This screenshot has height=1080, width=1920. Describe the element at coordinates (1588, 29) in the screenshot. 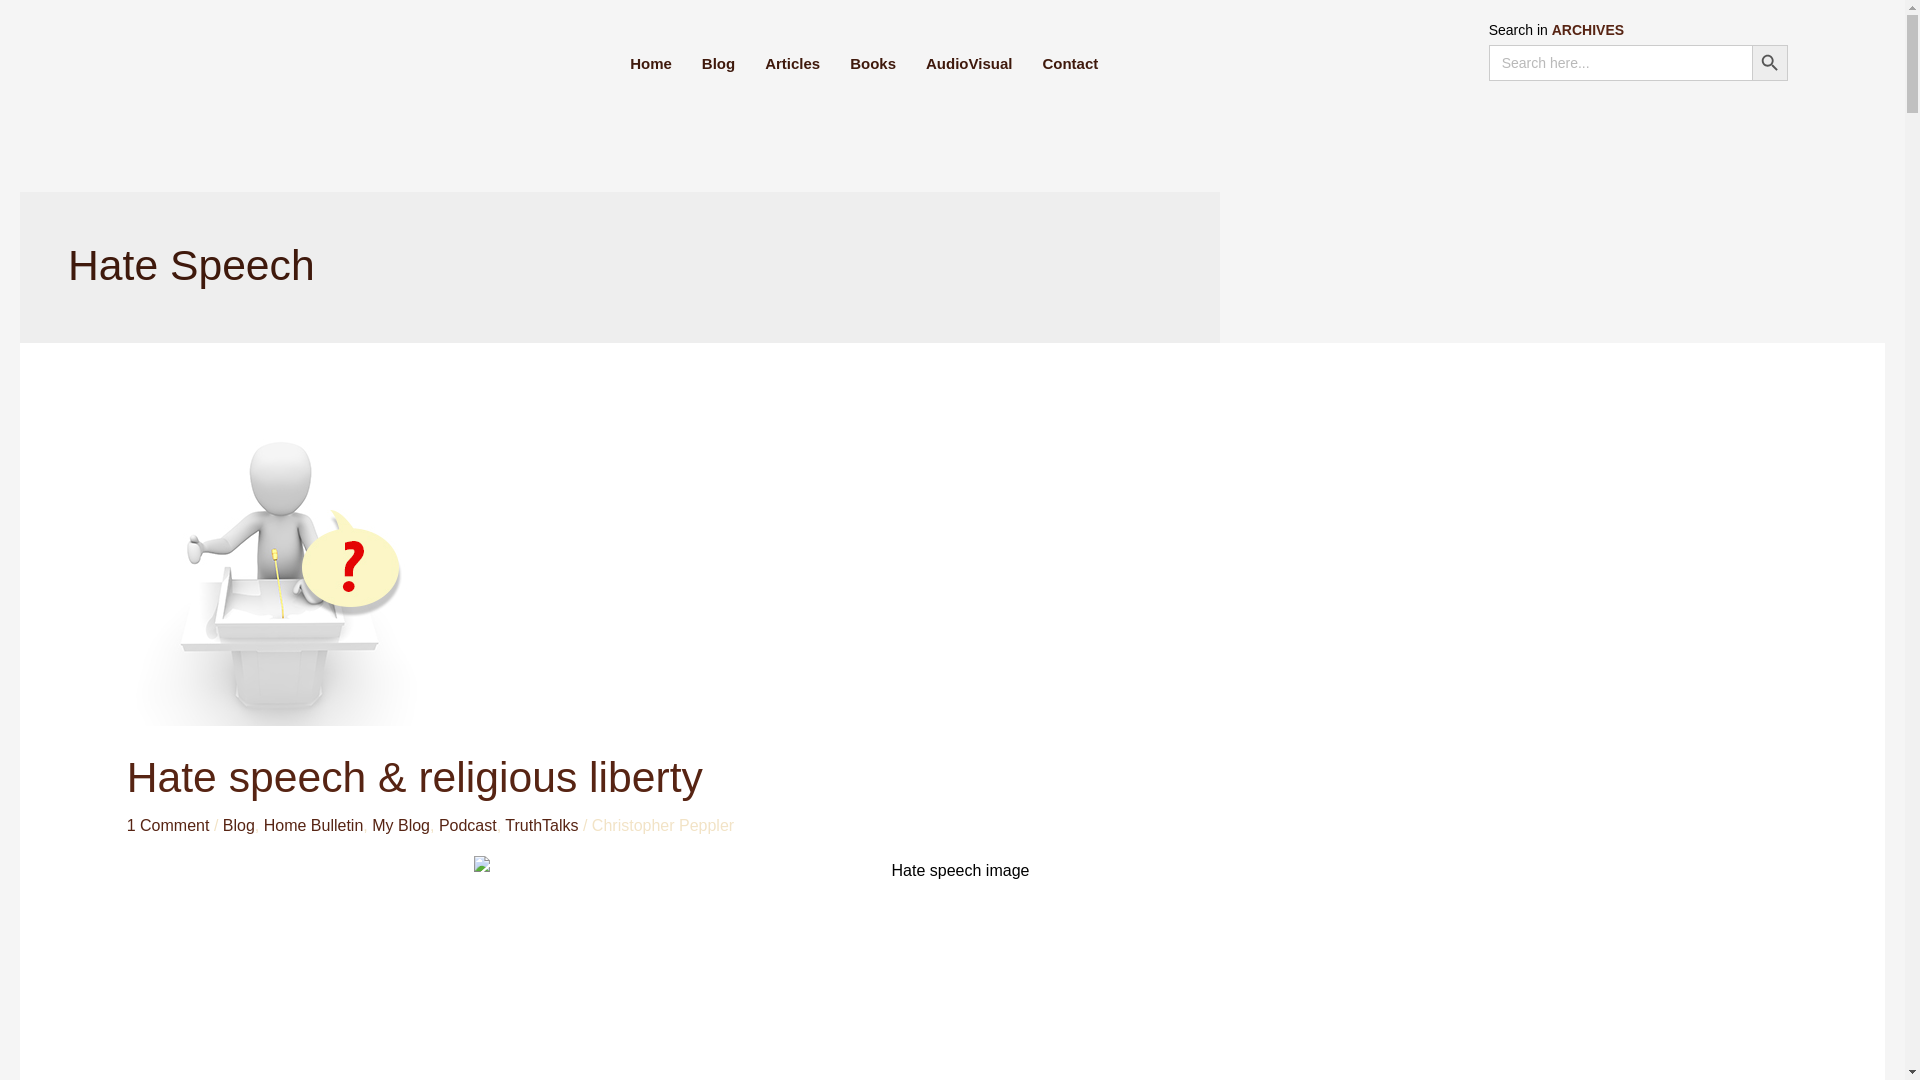

I see `ARCHIVES` at that location.